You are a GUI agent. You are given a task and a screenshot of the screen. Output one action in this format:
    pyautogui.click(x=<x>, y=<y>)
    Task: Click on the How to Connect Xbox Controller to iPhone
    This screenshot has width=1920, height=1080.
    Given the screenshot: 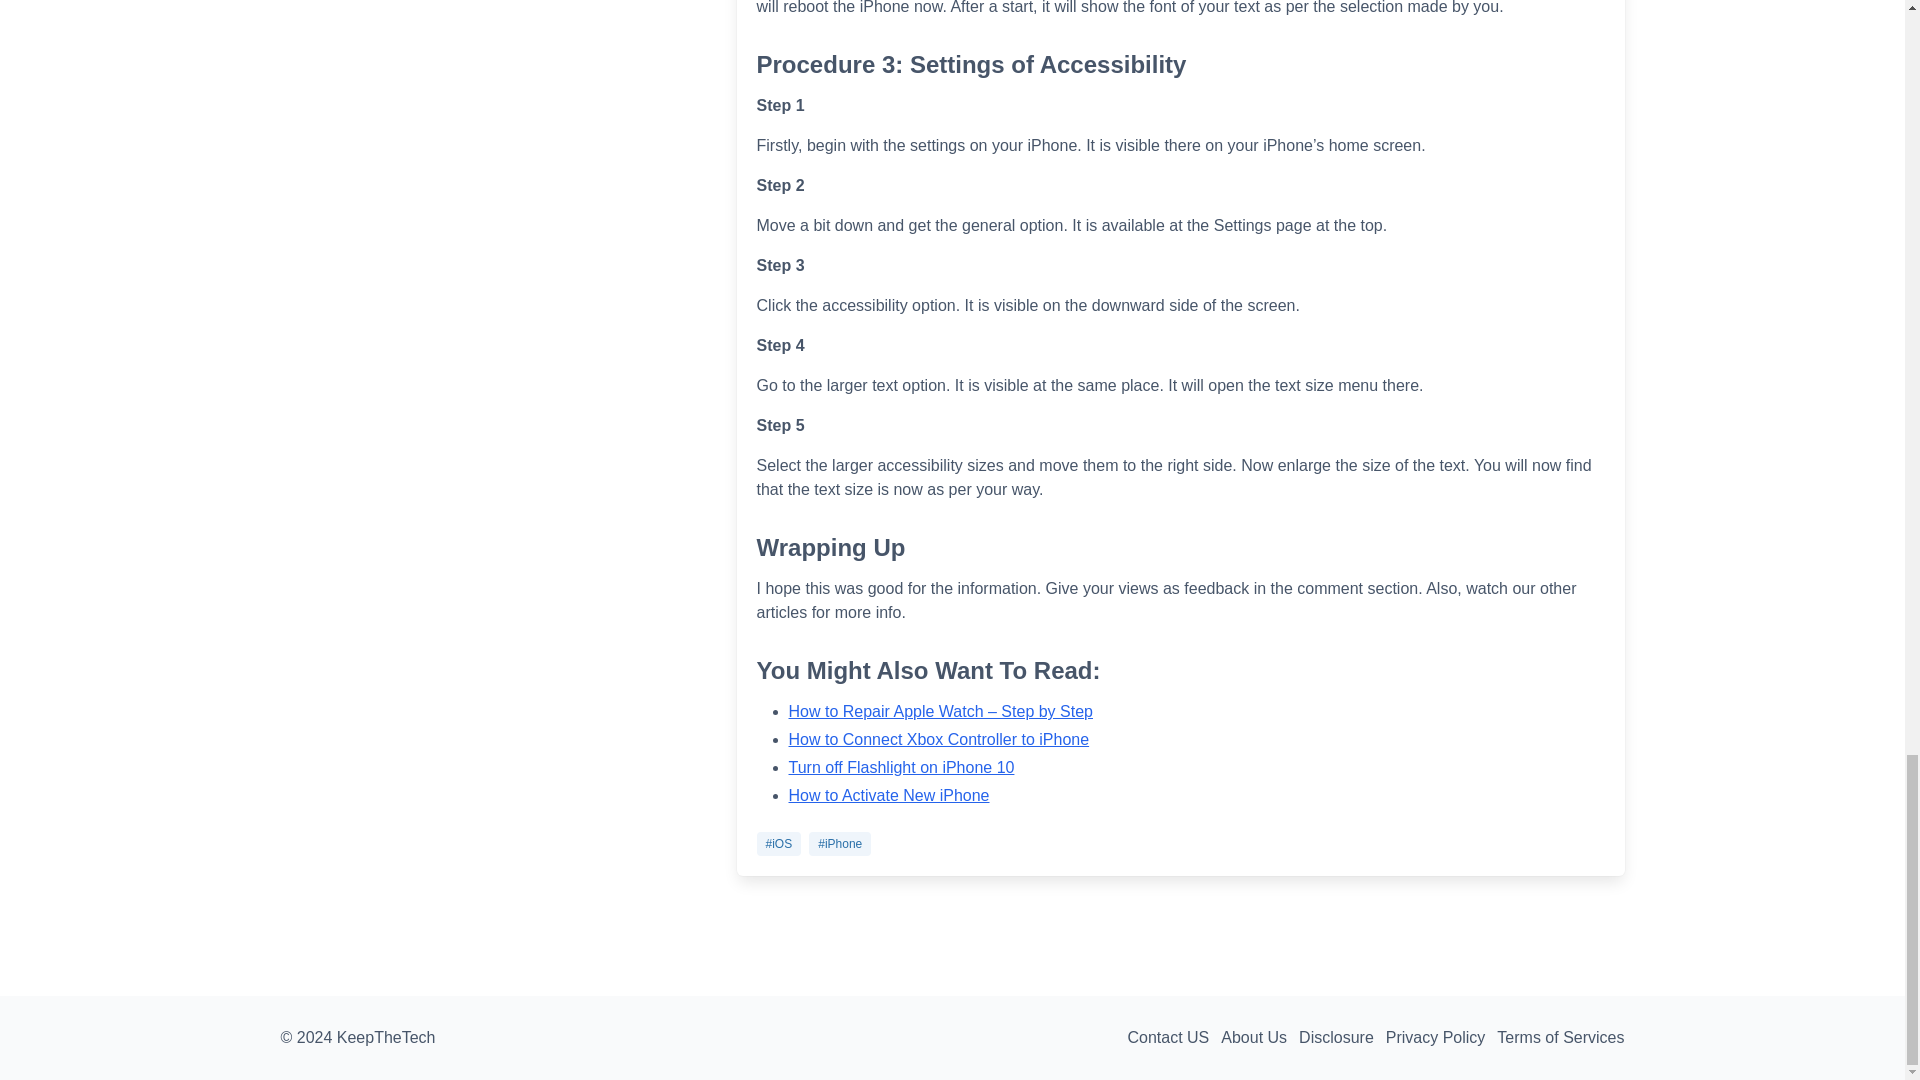 What is the action you would take?
    pyautogui.click(x=940, y=740)
    